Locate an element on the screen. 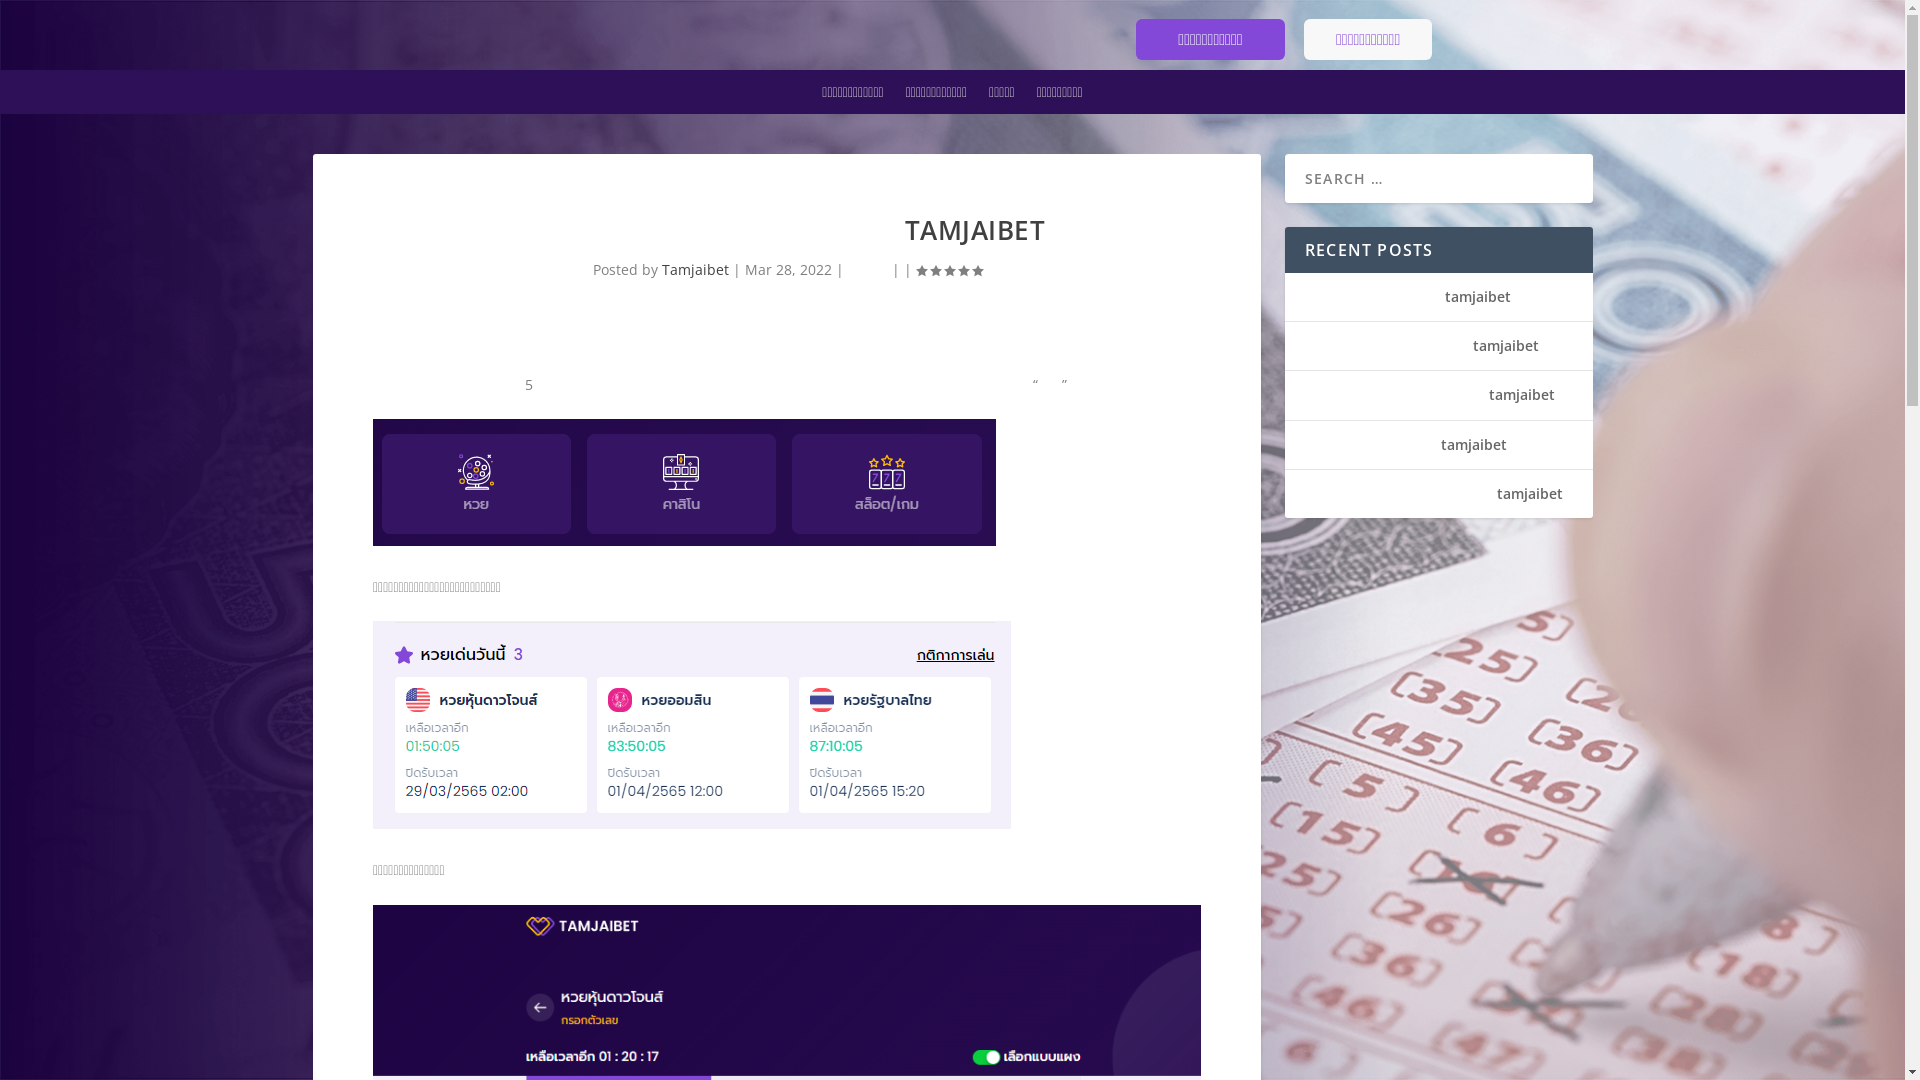 The height and width of the screenshot is (1080, 1920). Search is located at coordinates (39, 19).